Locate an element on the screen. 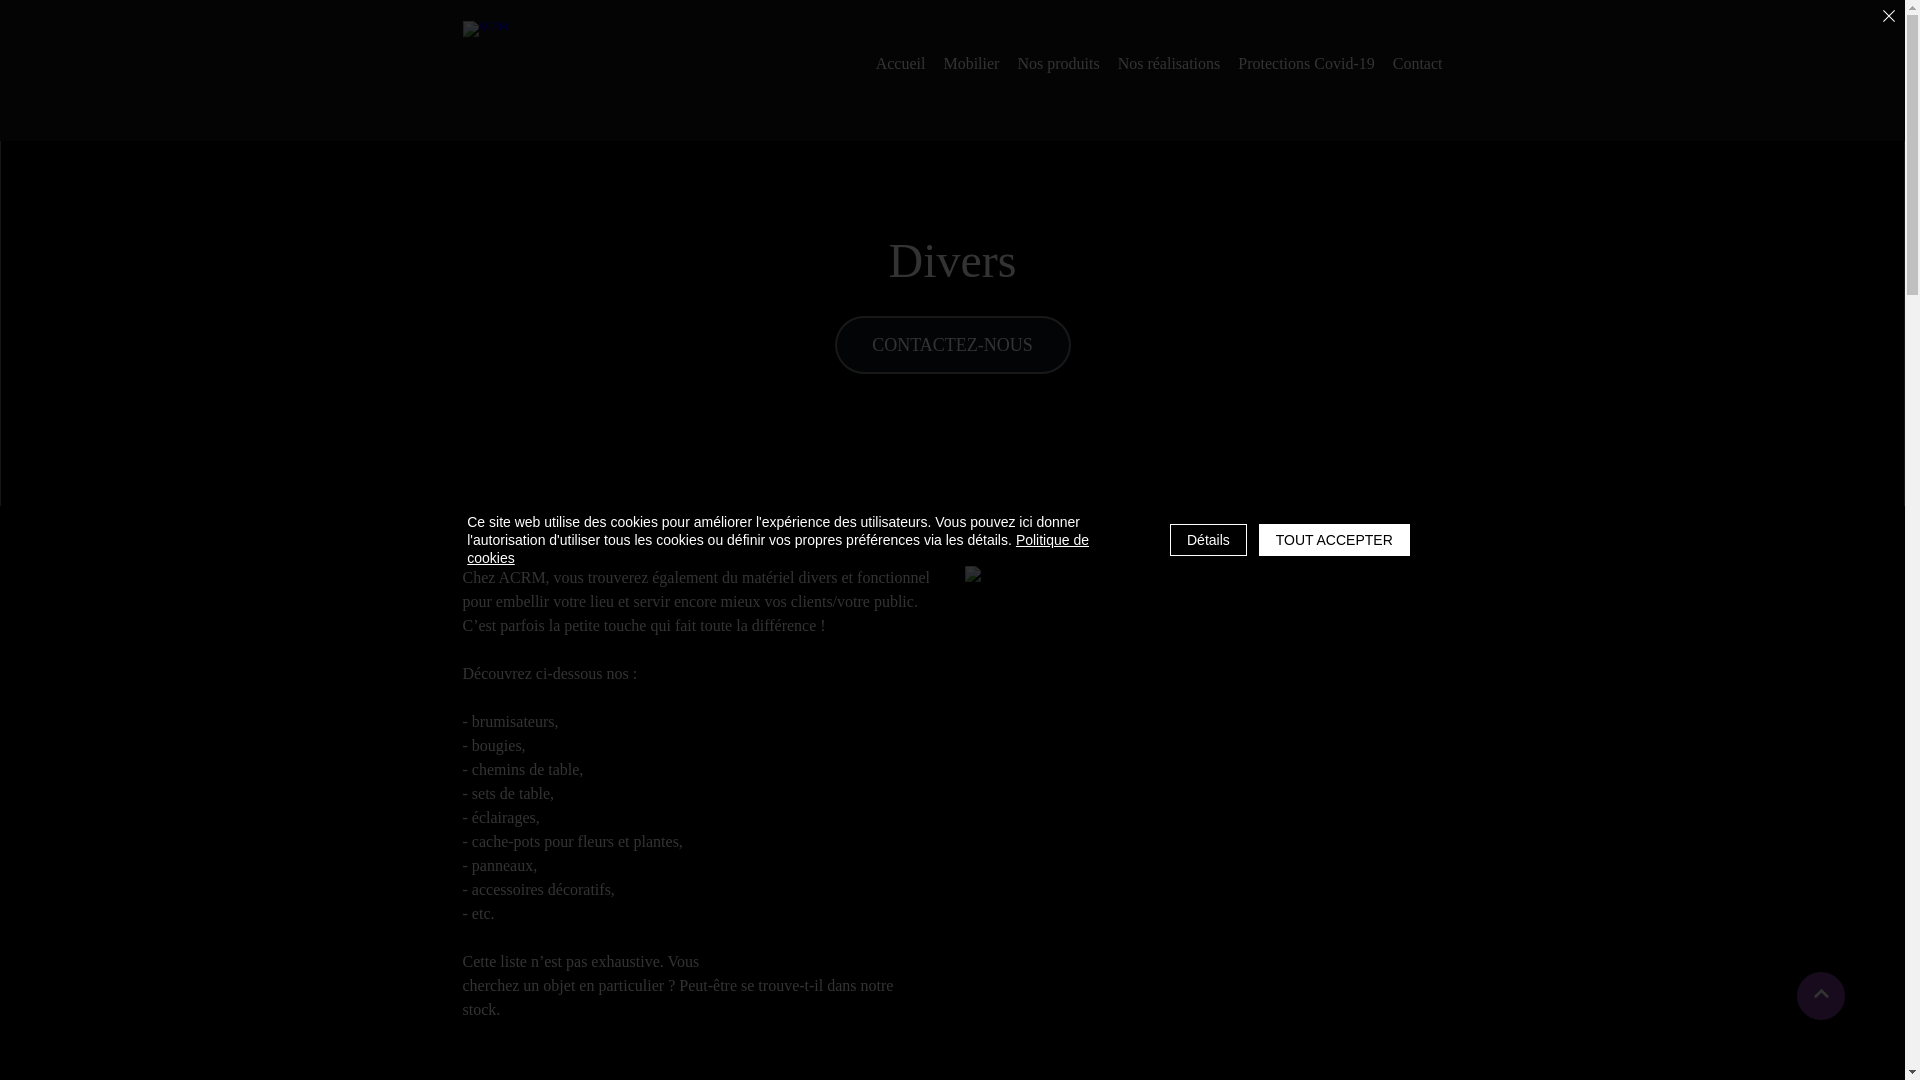  Protections Covid-19 is located at coordinates (1306, 64).